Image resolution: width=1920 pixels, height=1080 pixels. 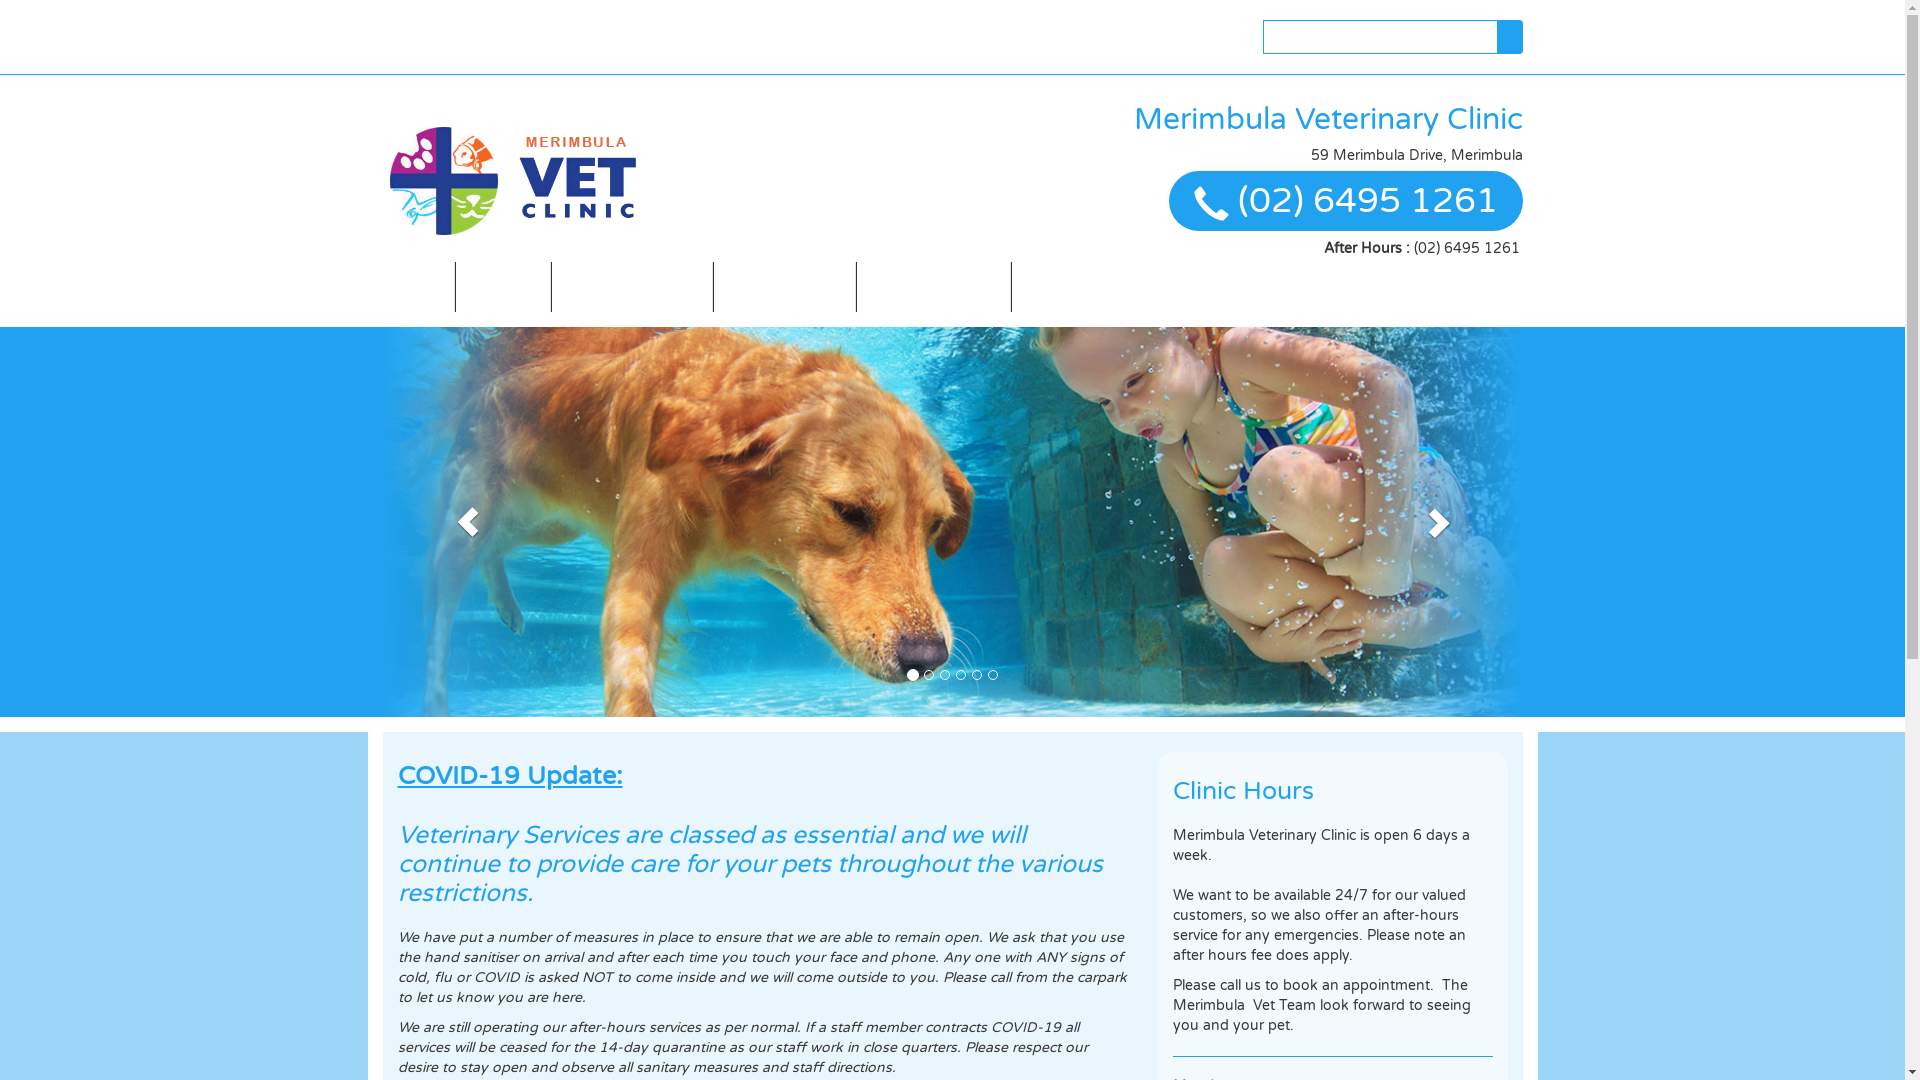 What do you see at coordinates (418, 286) in the screenshot?
I see `Home` at bounding box center [418, 286].